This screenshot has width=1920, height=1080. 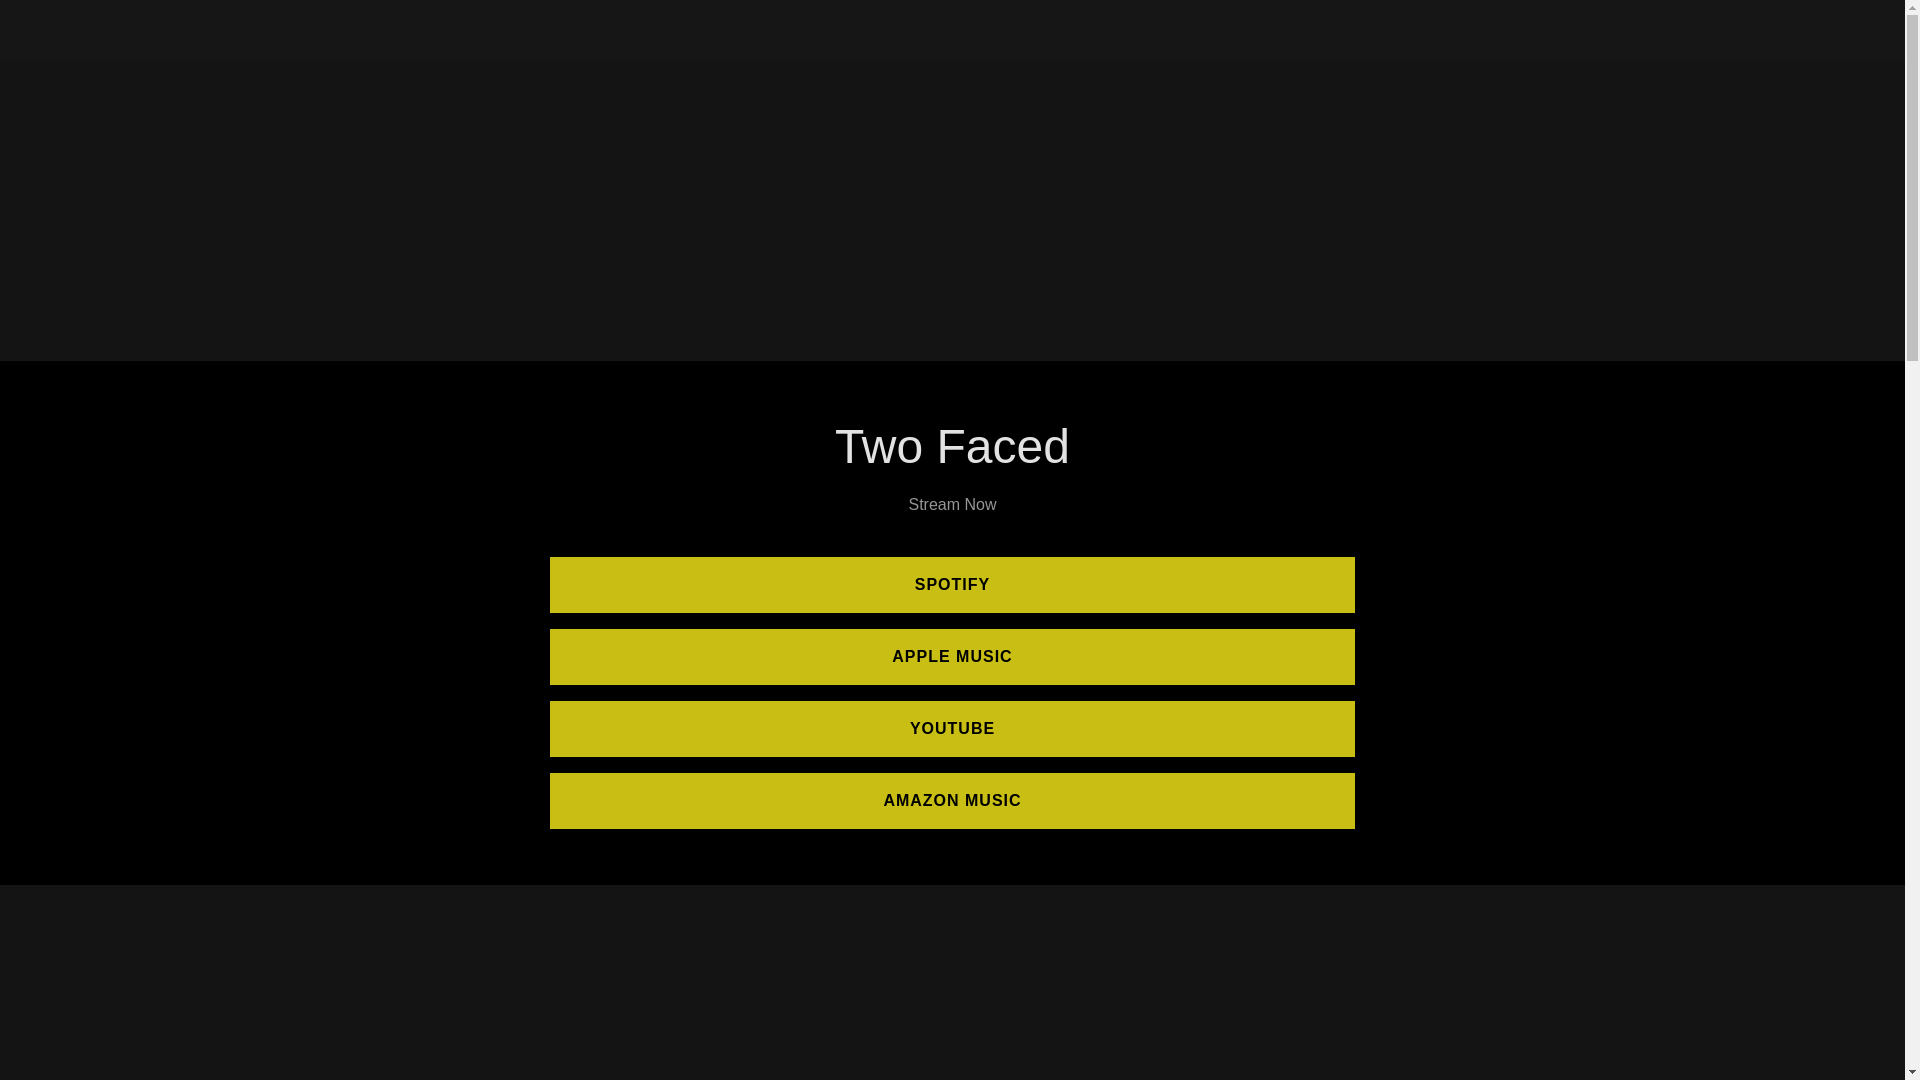 What do you see at coordinates (952, 585) in the screenshot?
I see `SPOTIFY` at bounding box center [952, 585].